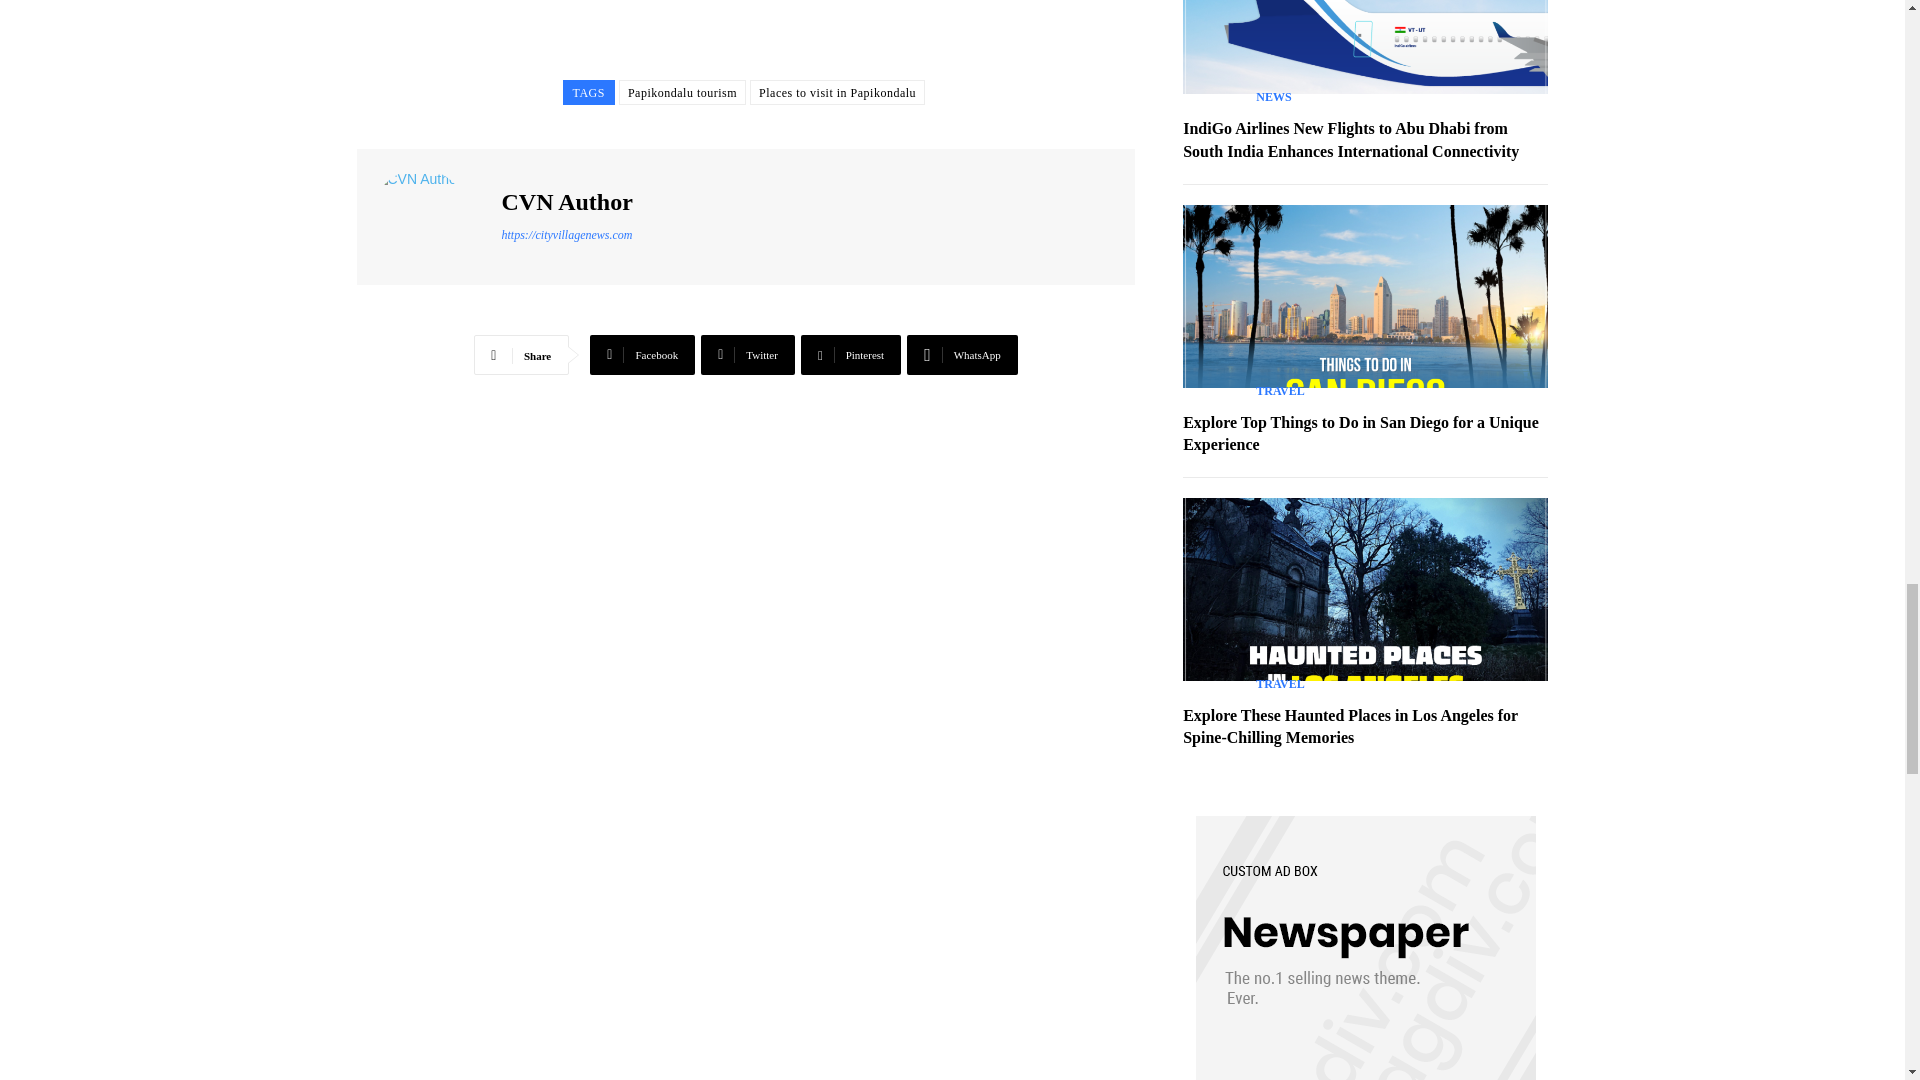 This screenshot has height=1080, width=1920. Describe the element at coordinates (747, 354) in the screenshot. I see `Twitter` at that location.